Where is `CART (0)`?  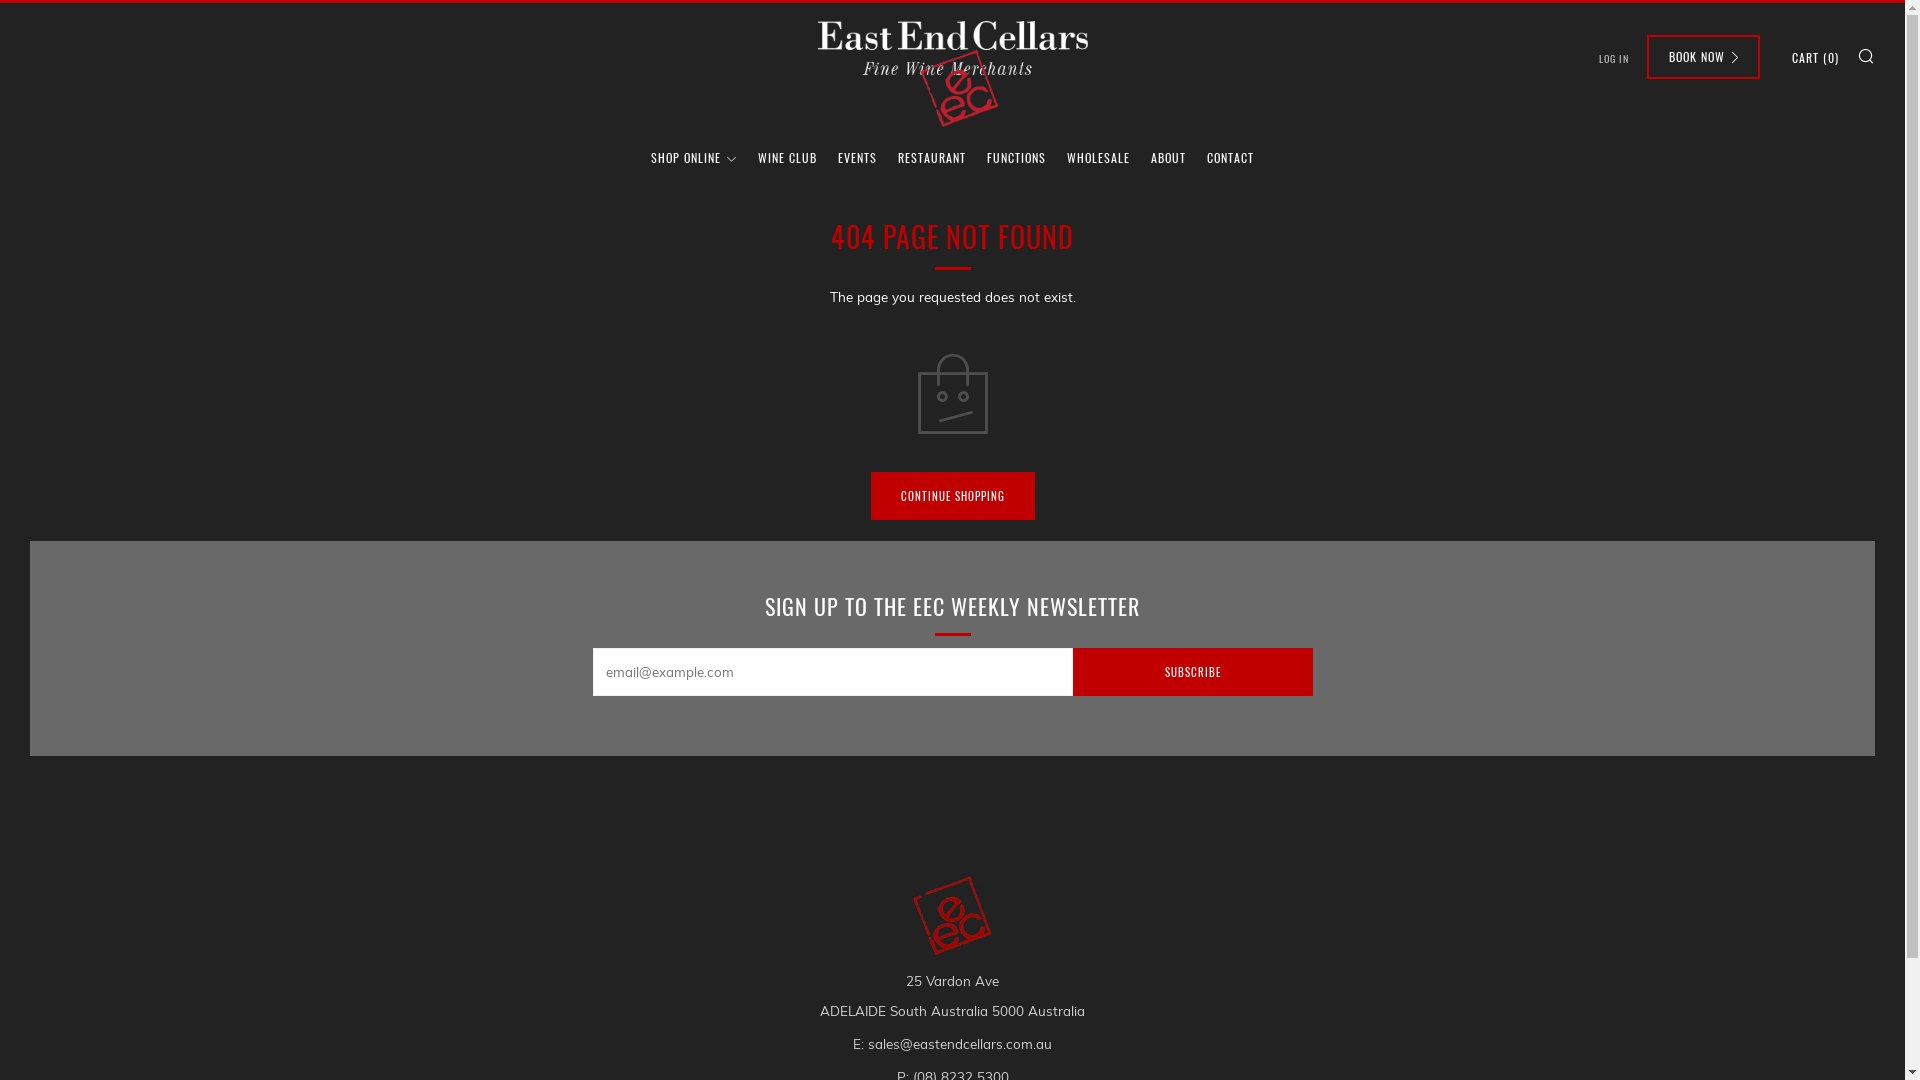
CART (0) is located at coordinates (1816, 58).